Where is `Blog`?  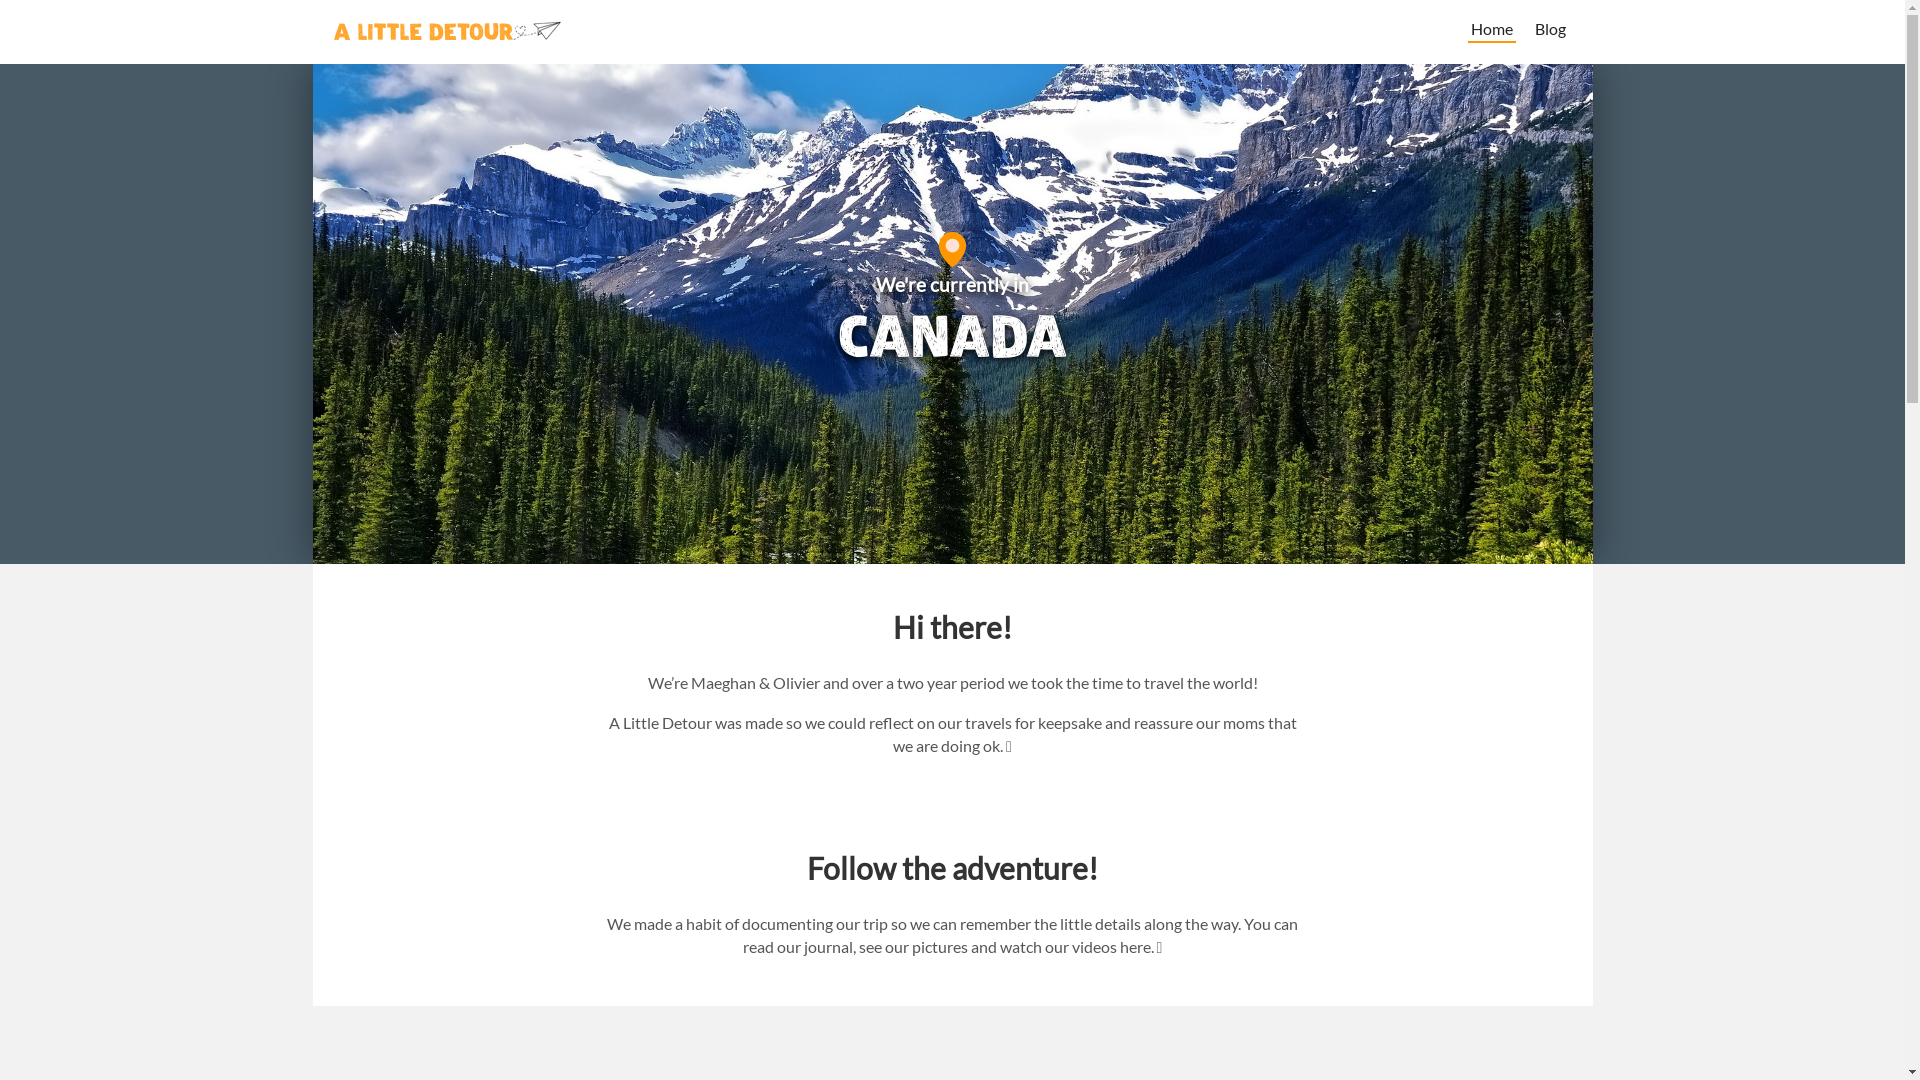
Blog is located at coordinates (1550, 31).